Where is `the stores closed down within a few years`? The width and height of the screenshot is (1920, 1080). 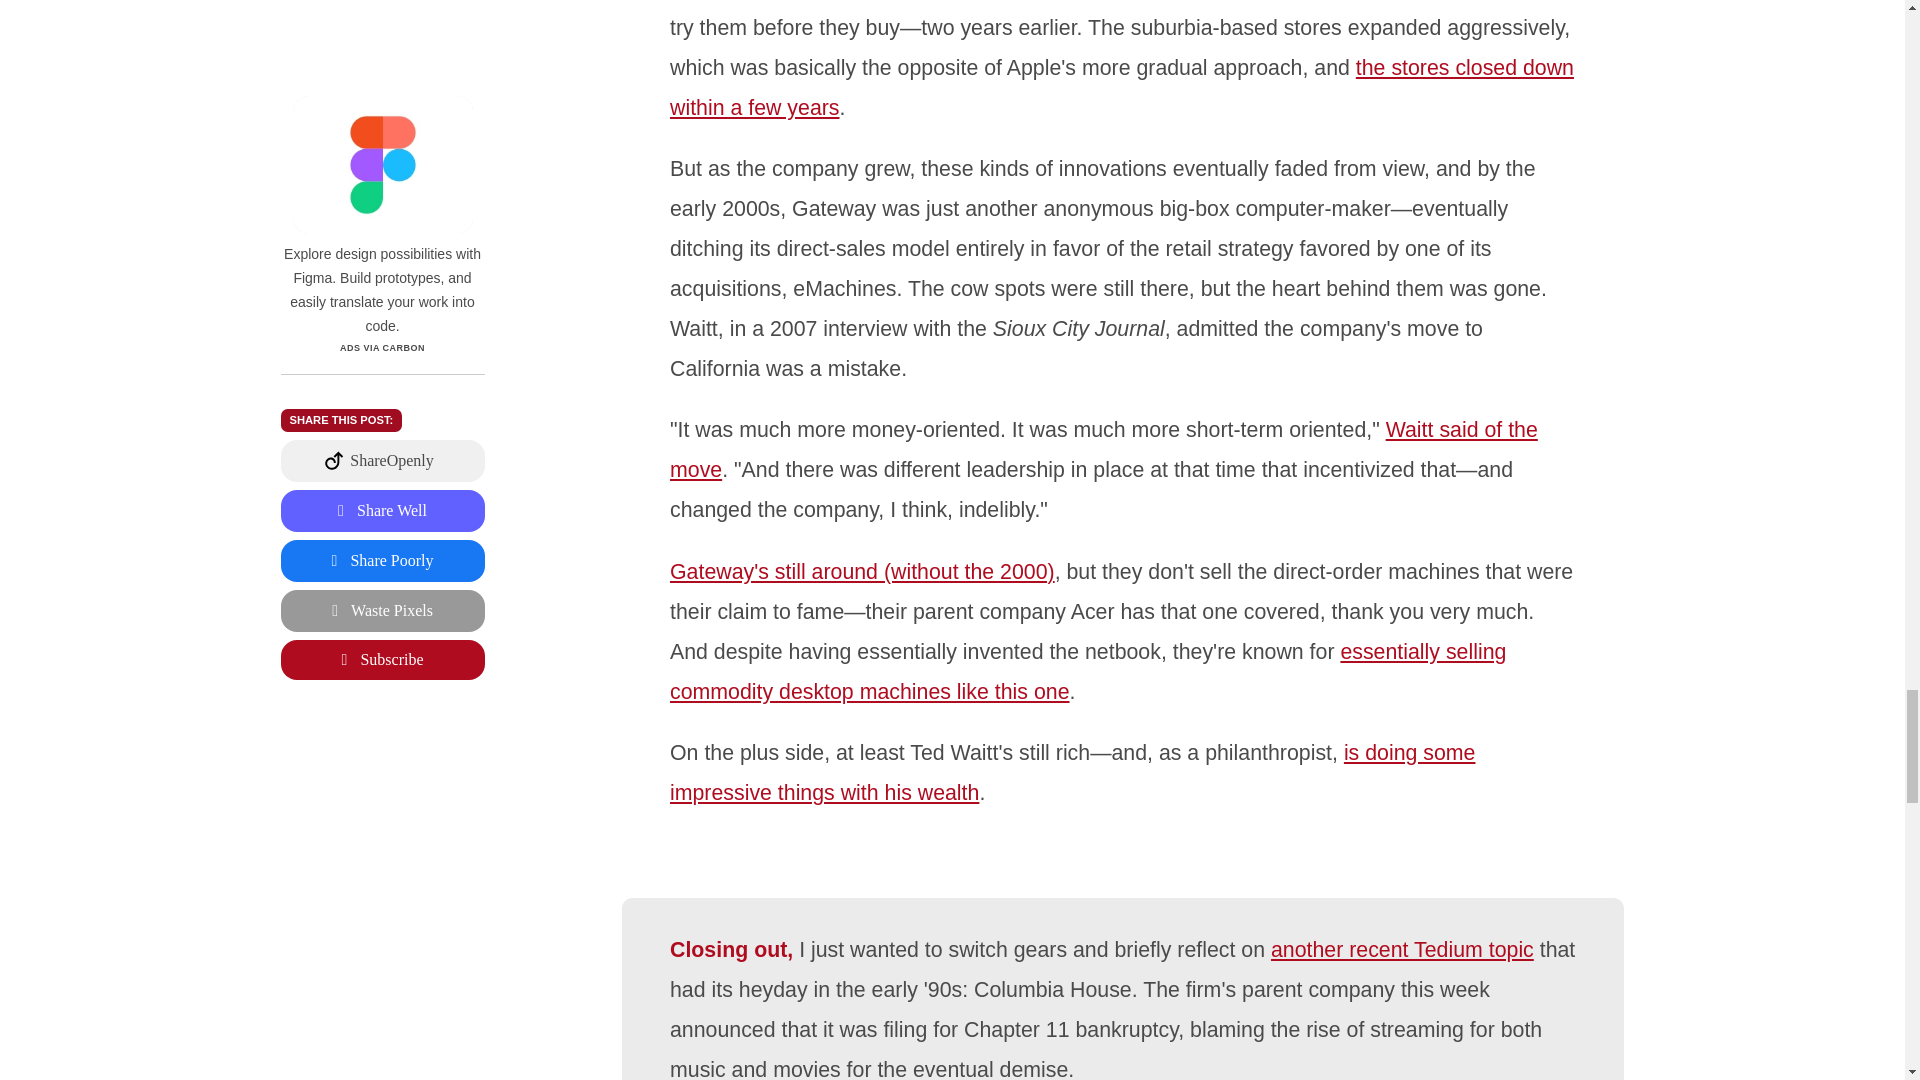 the stores closed down within a few years is located at coordinates (1122, 88).